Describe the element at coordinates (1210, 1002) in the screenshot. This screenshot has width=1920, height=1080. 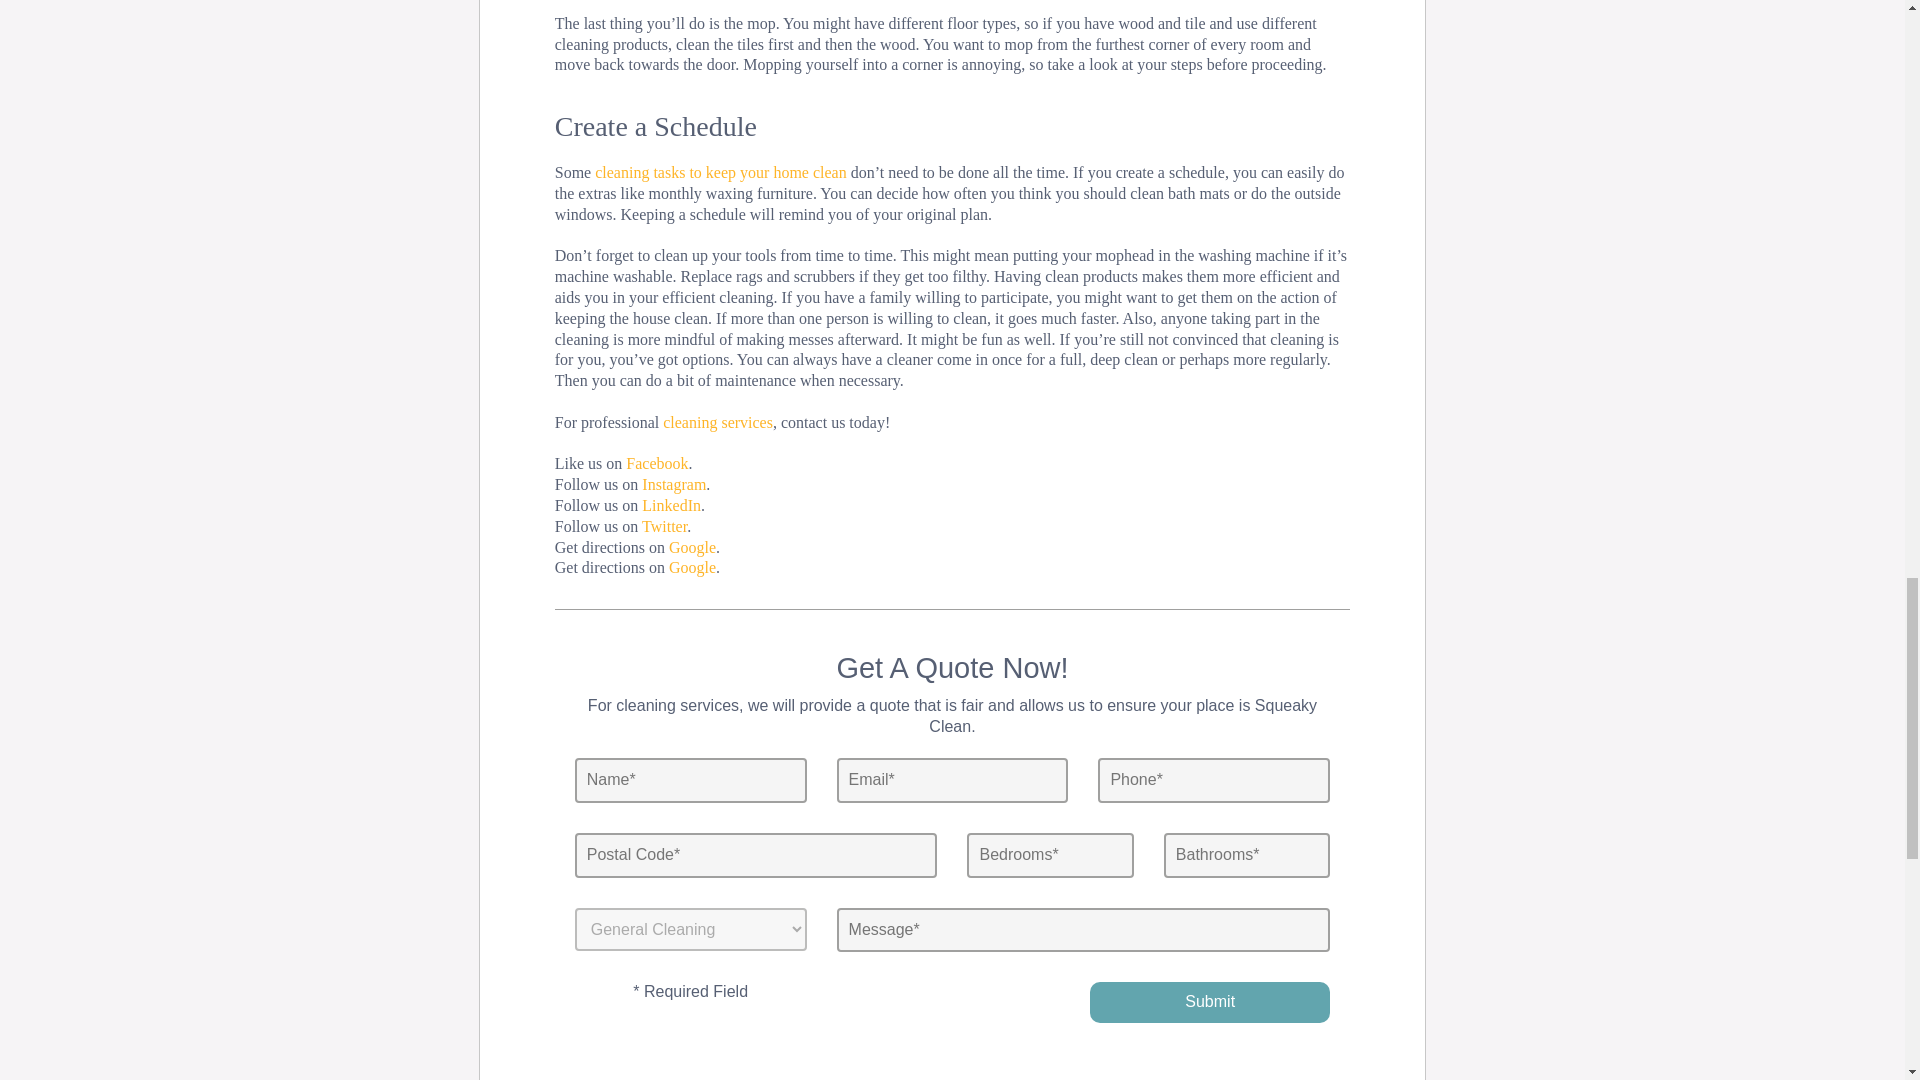
I see `Submit` at that location.